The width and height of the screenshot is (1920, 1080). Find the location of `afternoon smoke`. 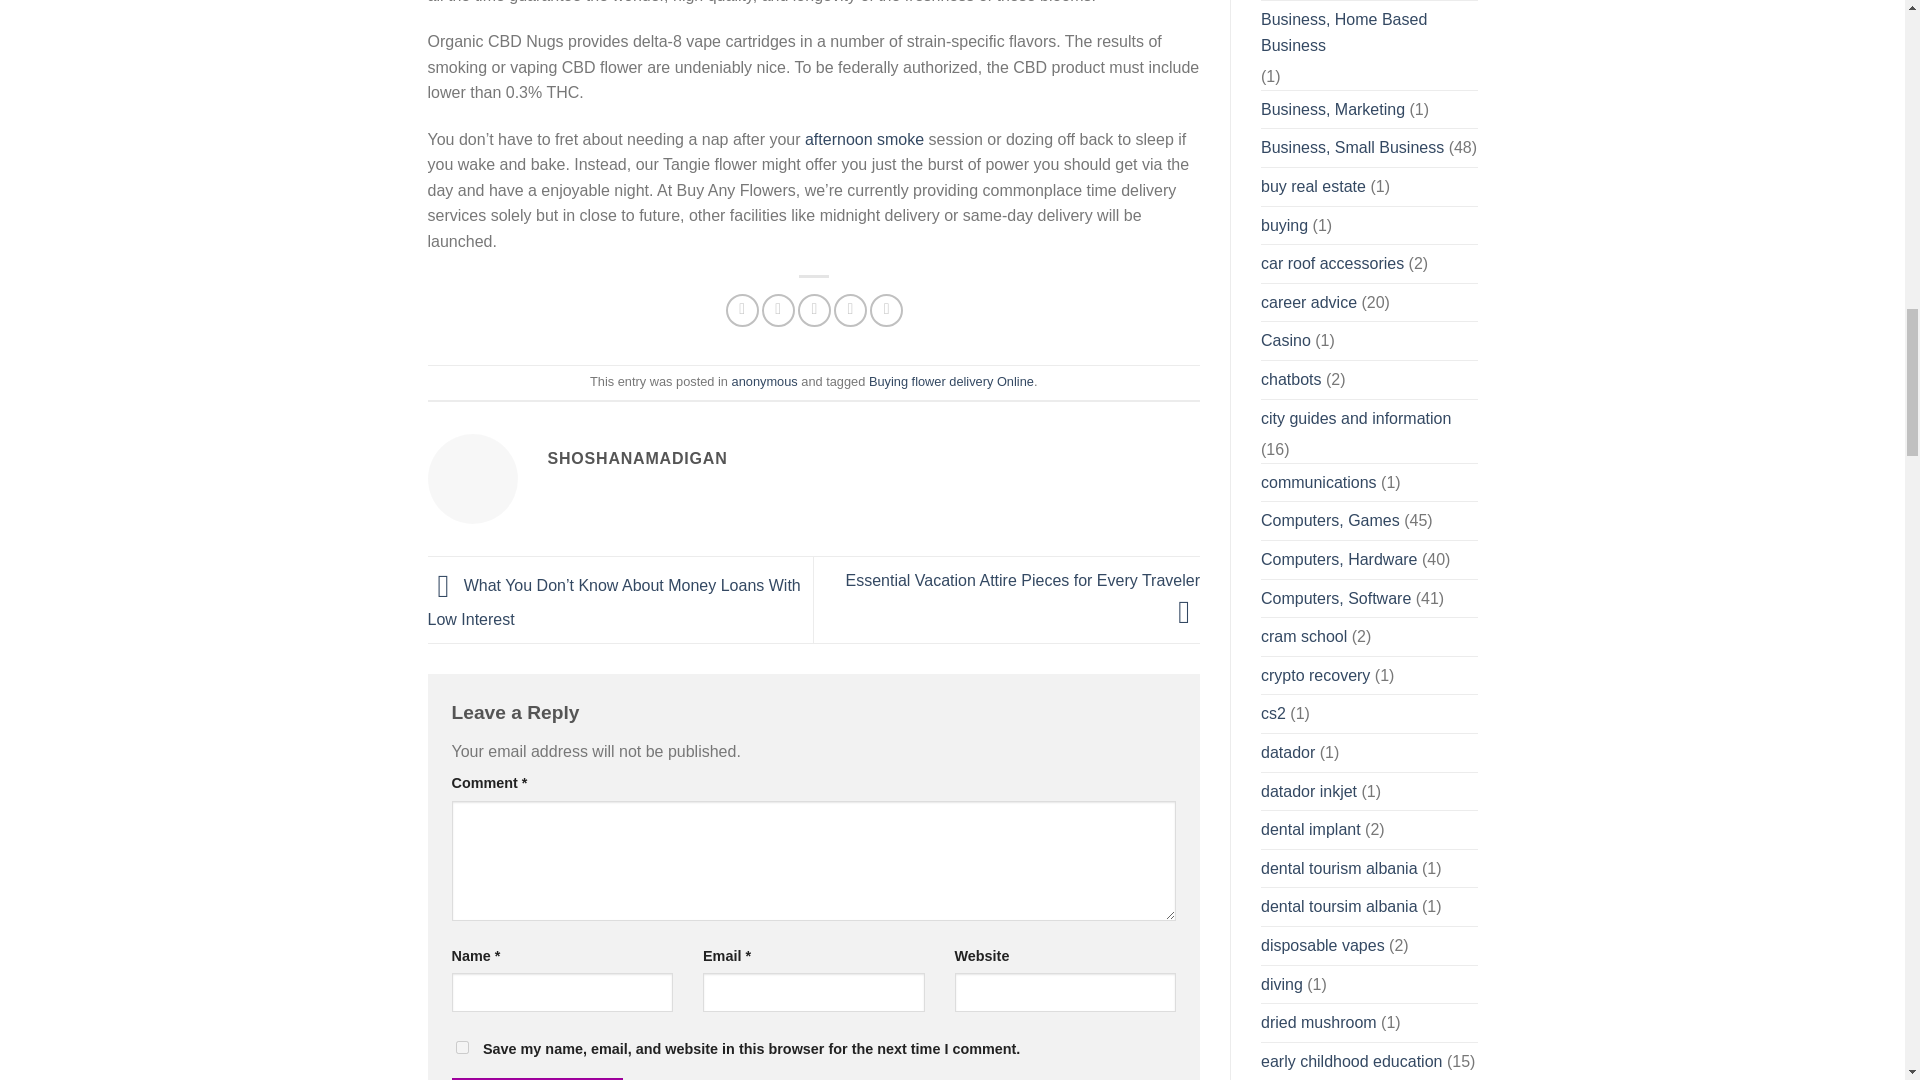

afternoon smoke is located at coordinates (864, 138).